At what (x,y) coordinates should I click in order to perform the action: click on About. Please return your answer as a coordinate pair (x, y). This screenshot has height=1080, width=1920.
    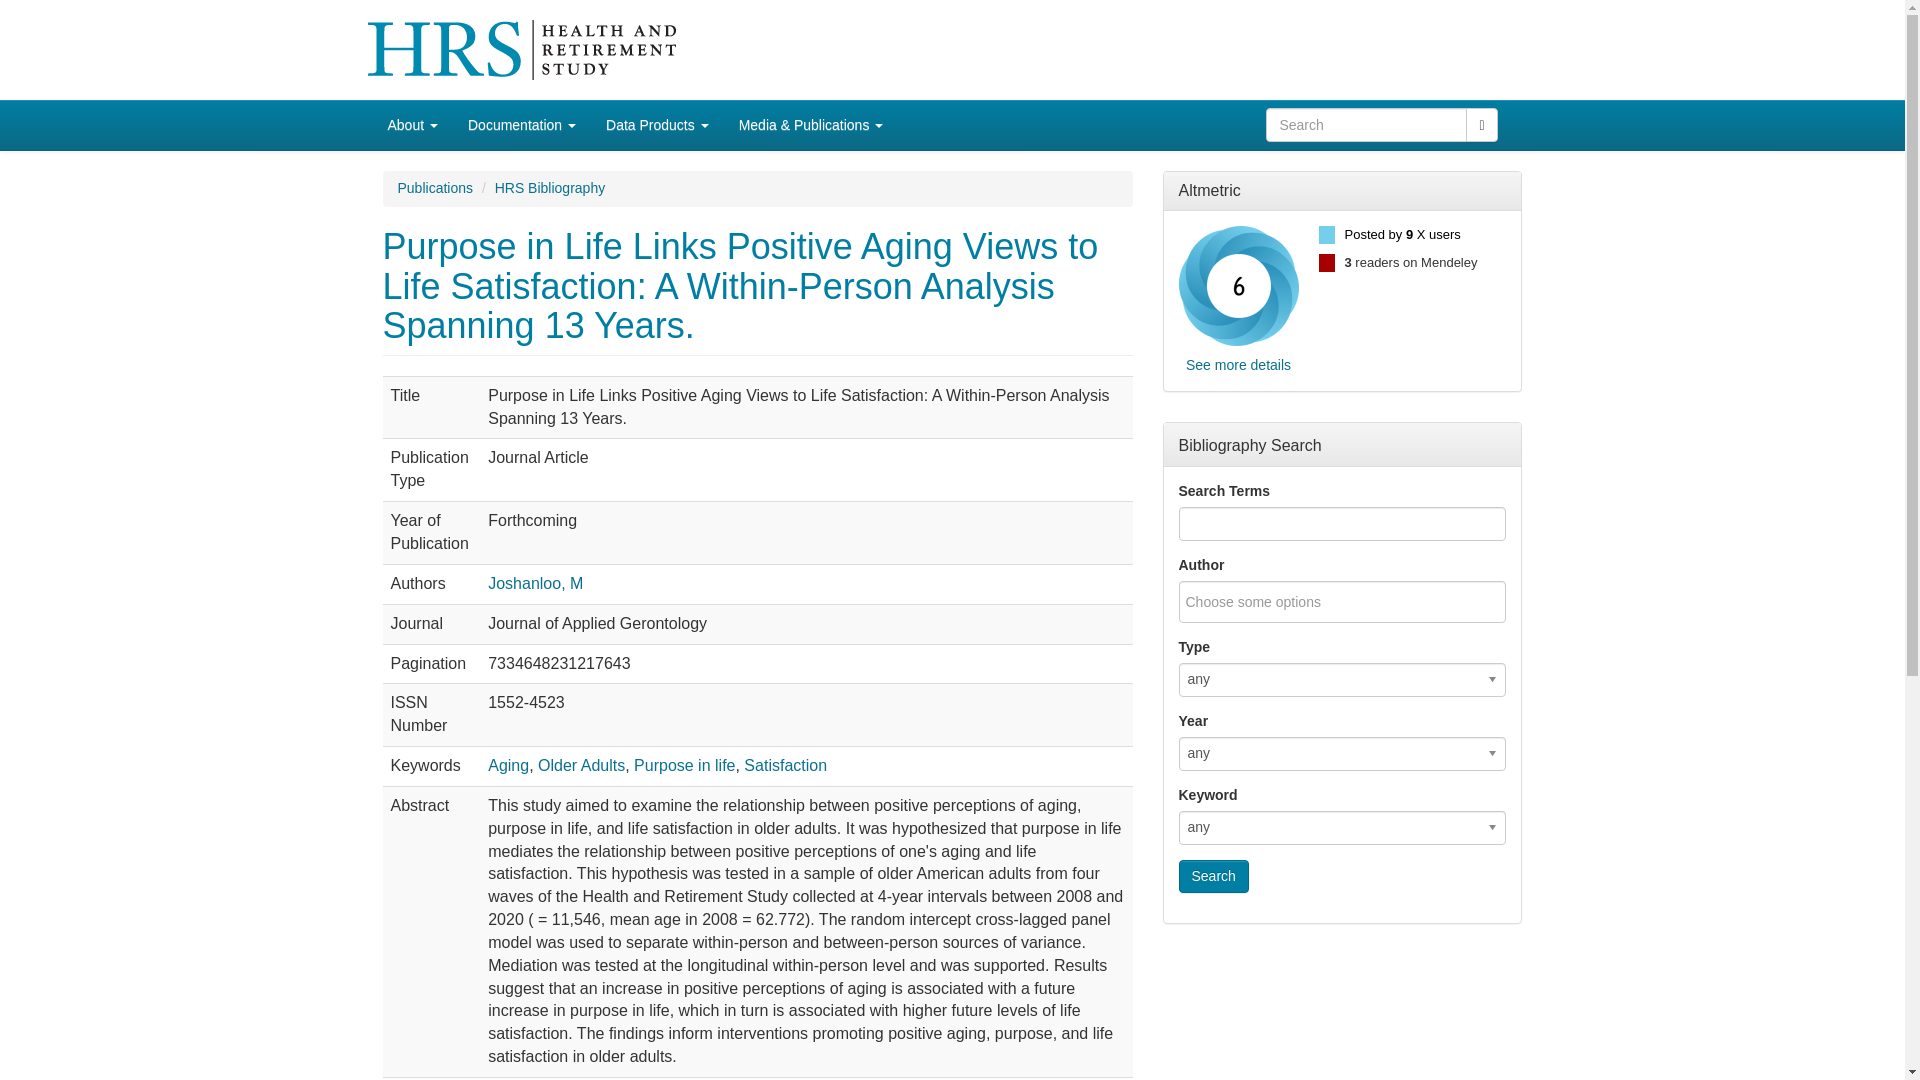
    Looking at the image, I should click on (412, 125).